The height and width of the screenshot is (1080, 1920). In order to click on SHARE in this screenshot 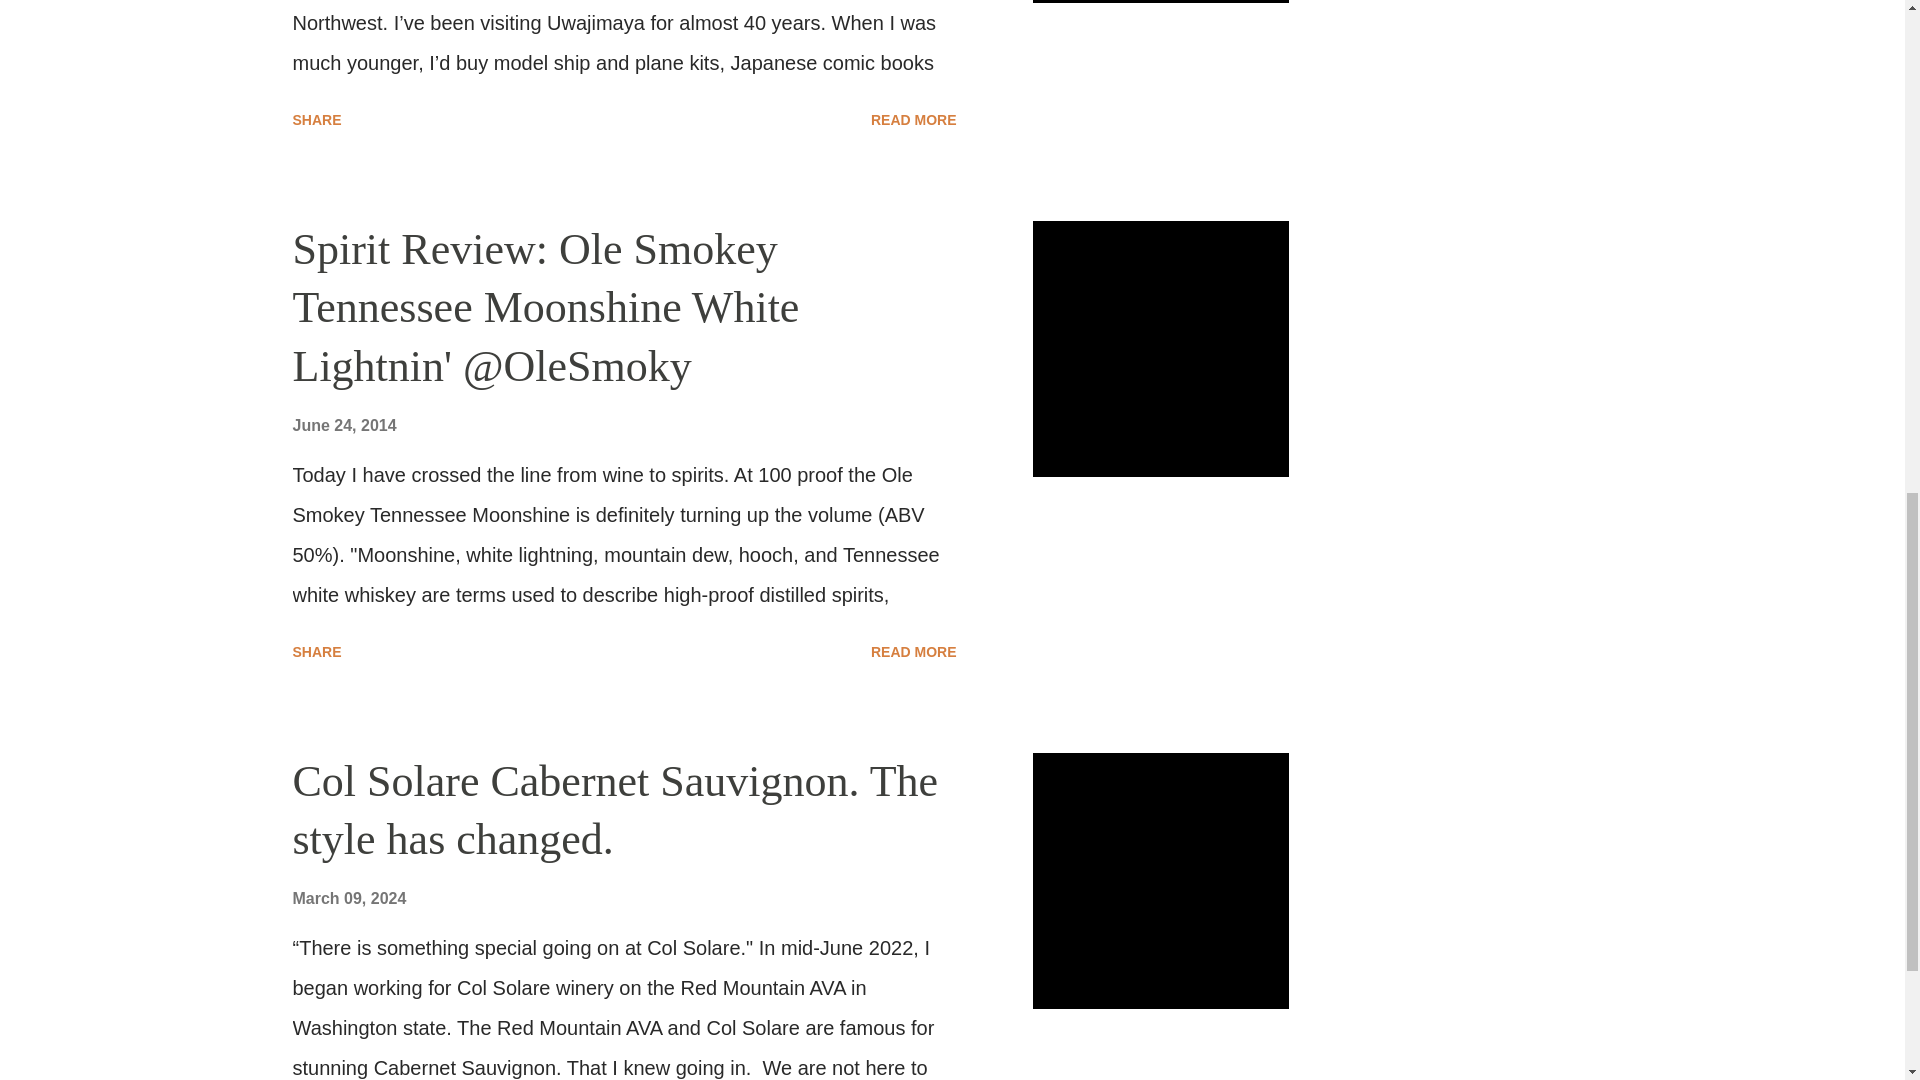, I will do `click(316, 120)`.